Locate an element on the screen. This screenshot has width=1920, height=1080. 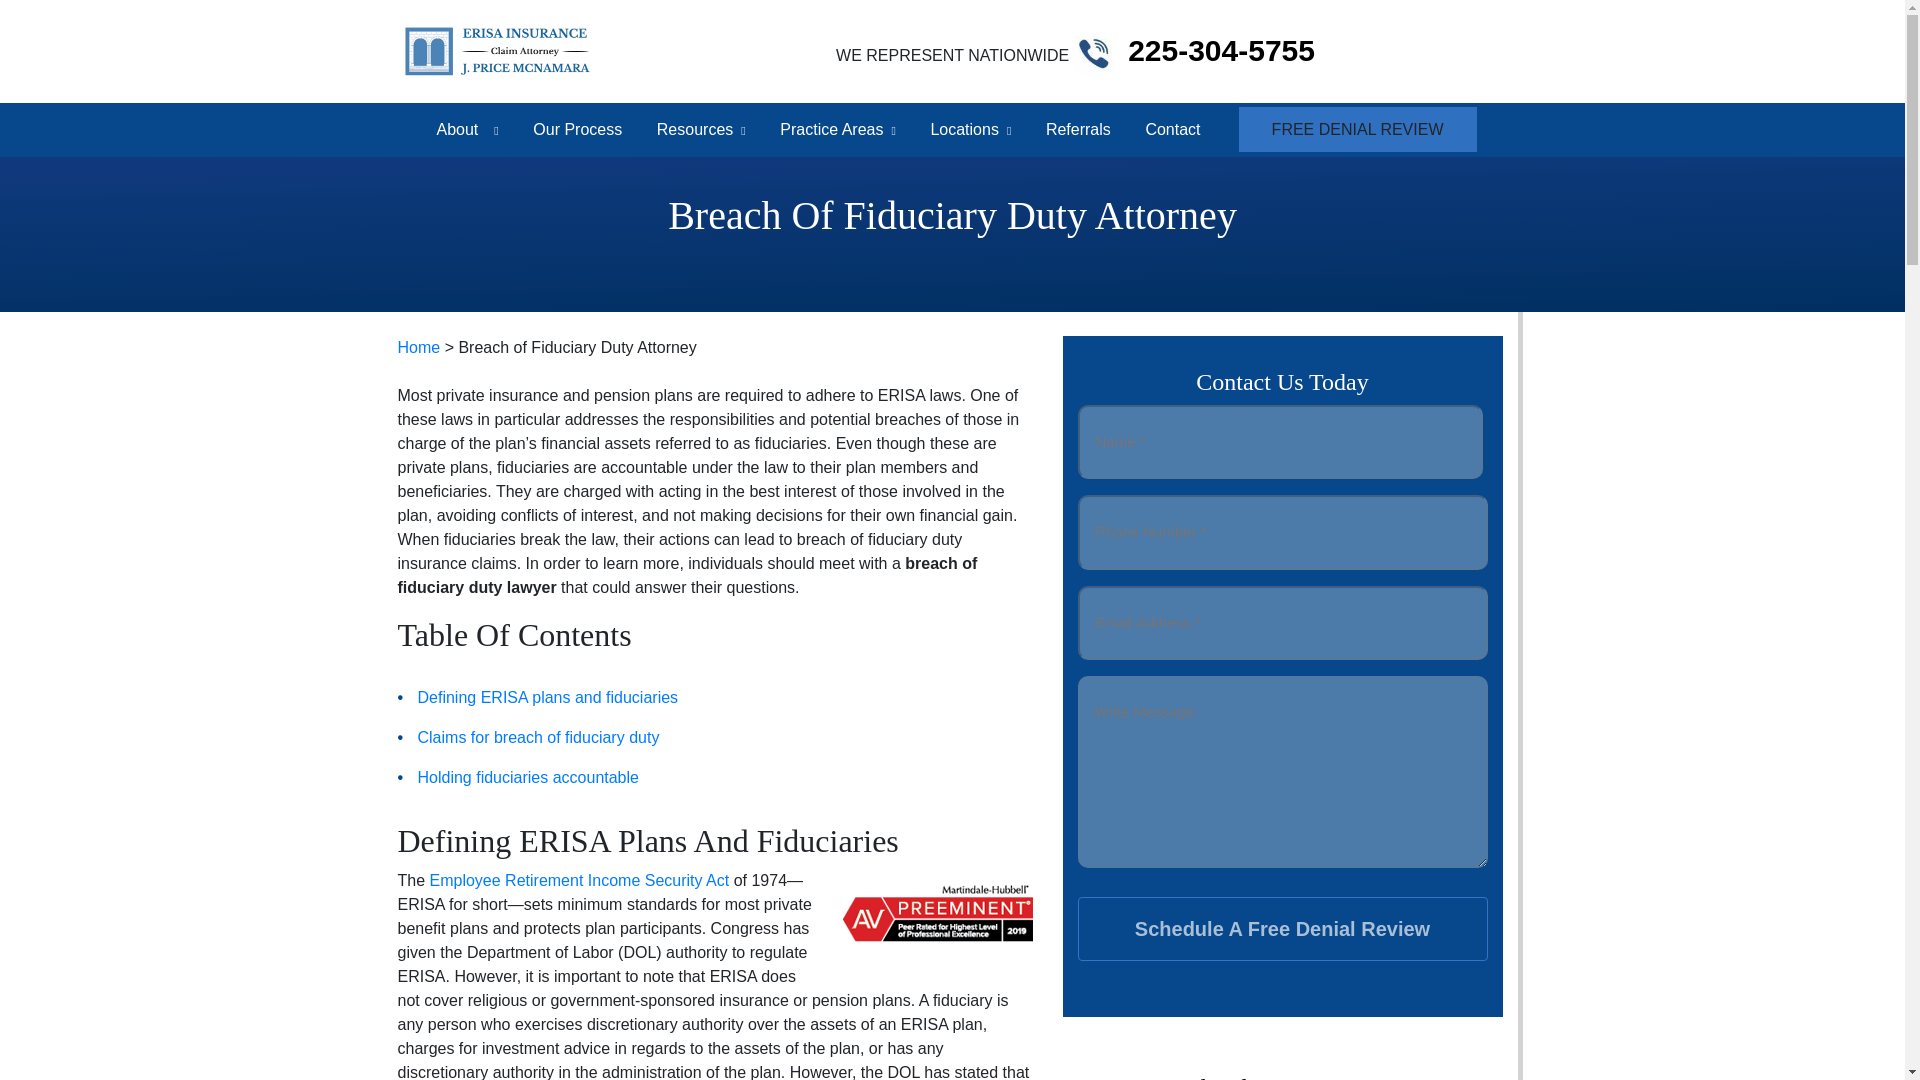
Defining ERISA plans and fiduciaries is located at coordinates (548, 698).